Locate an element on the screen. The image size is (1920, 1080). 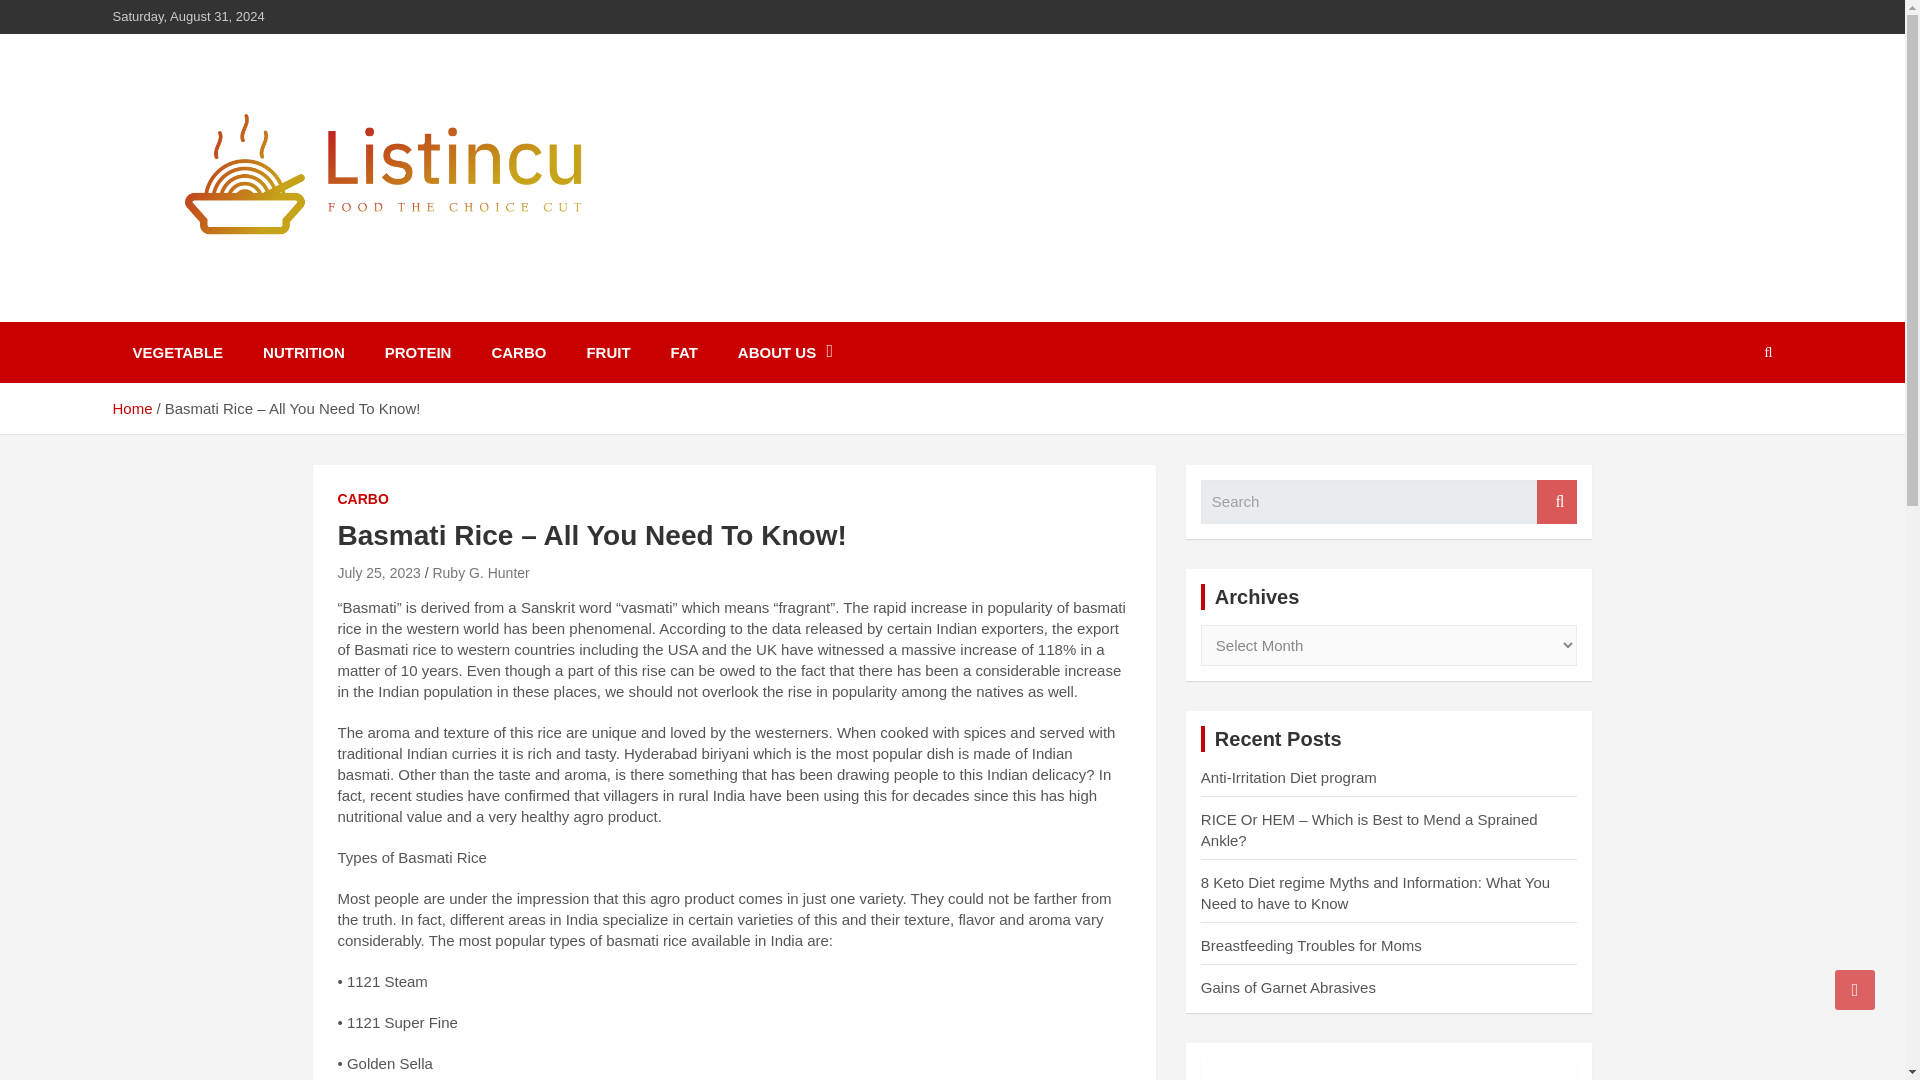
CARBO is located at coordinates (518, 352).